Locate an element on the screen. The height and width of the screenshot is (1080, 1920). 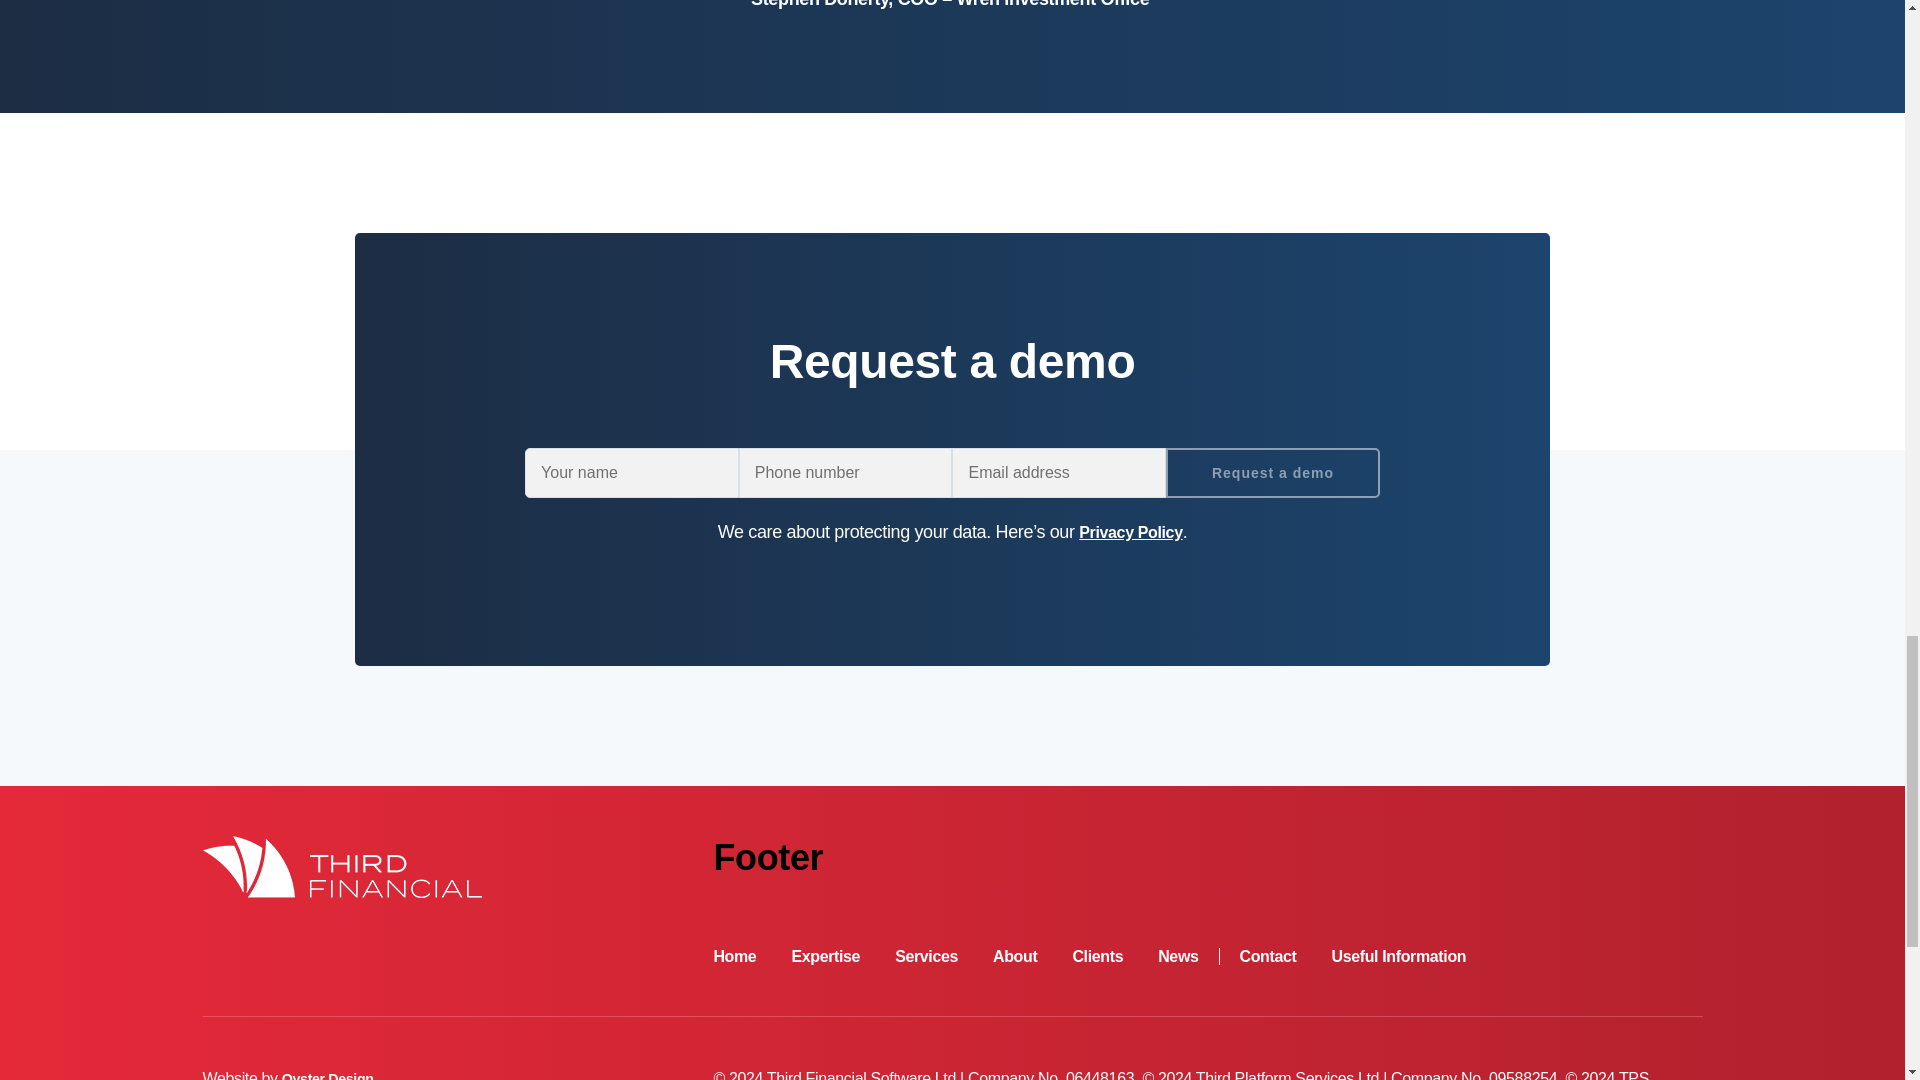
Request a demo is located at coordinates (1272, 472).